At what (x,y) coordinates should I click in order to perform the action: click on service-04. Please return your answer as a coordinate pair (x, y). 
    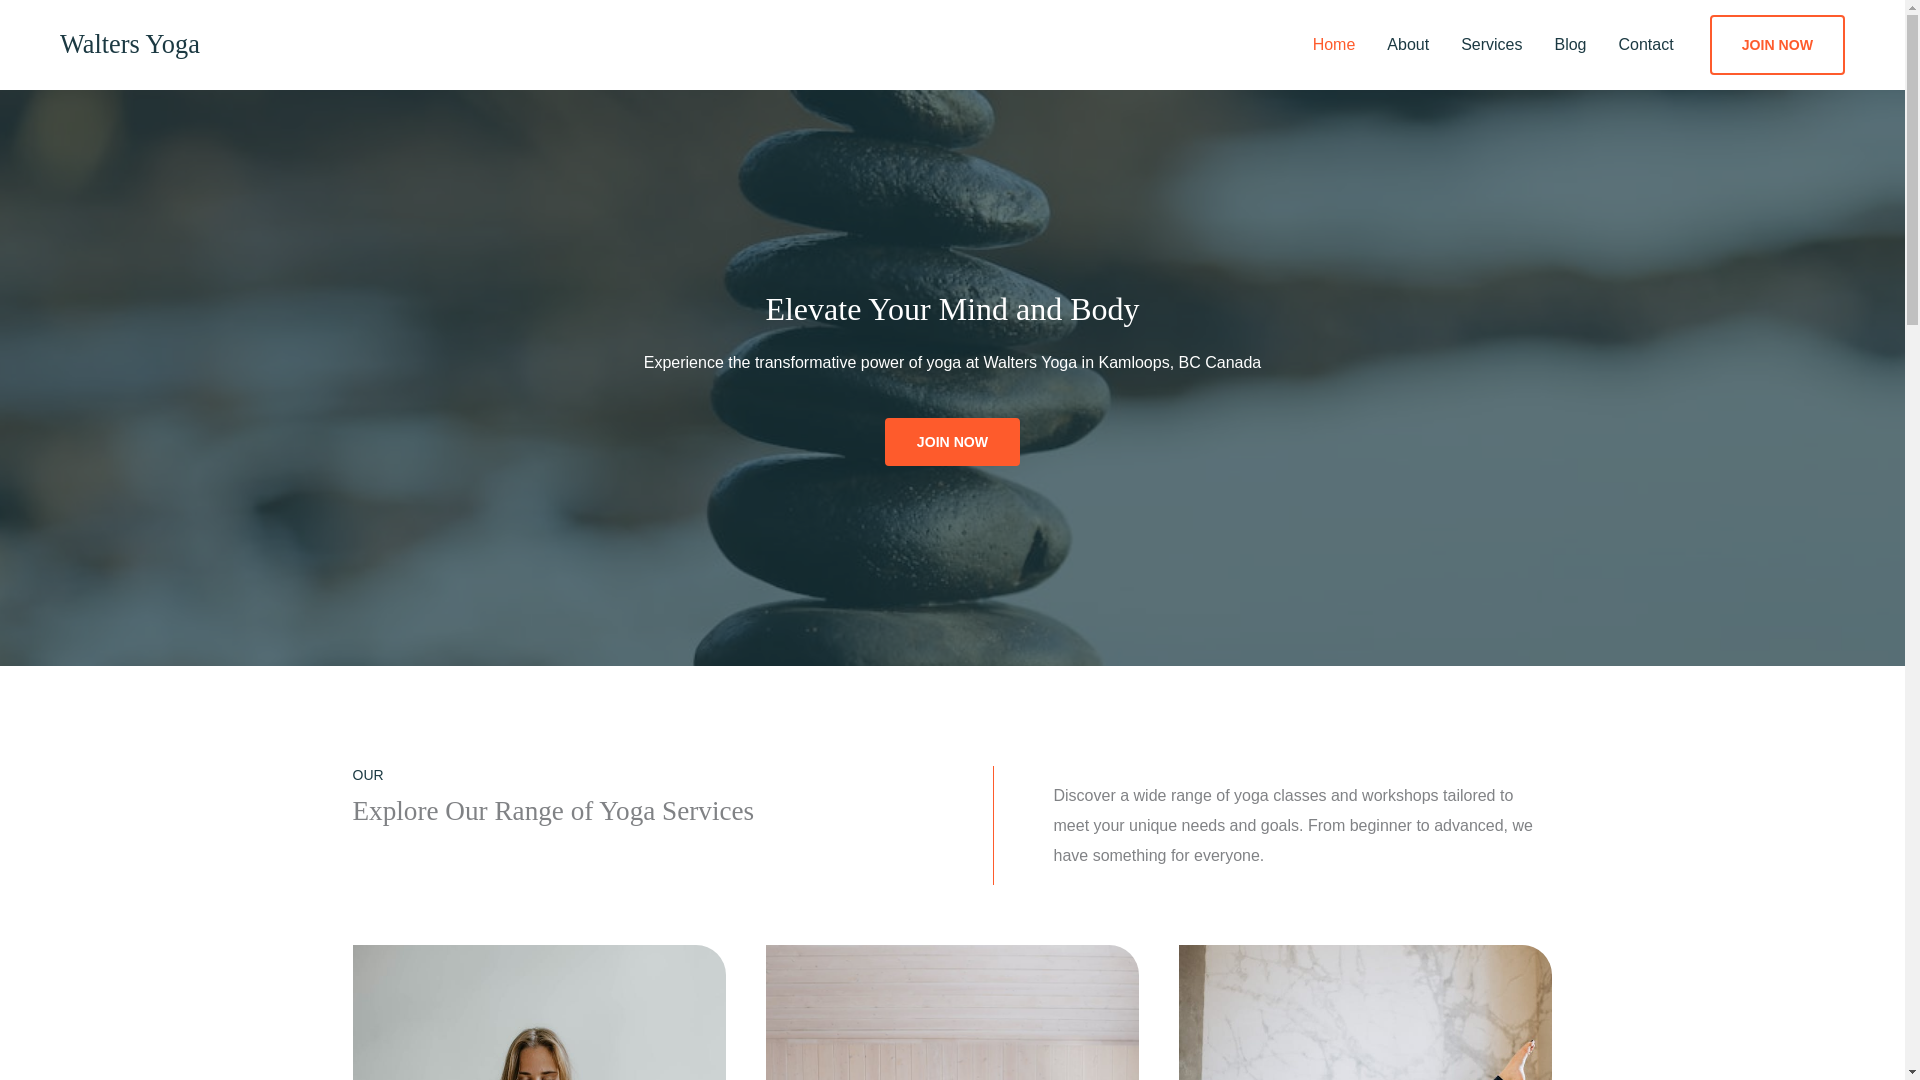
    Looking at the image, I should click on (952, 1012).